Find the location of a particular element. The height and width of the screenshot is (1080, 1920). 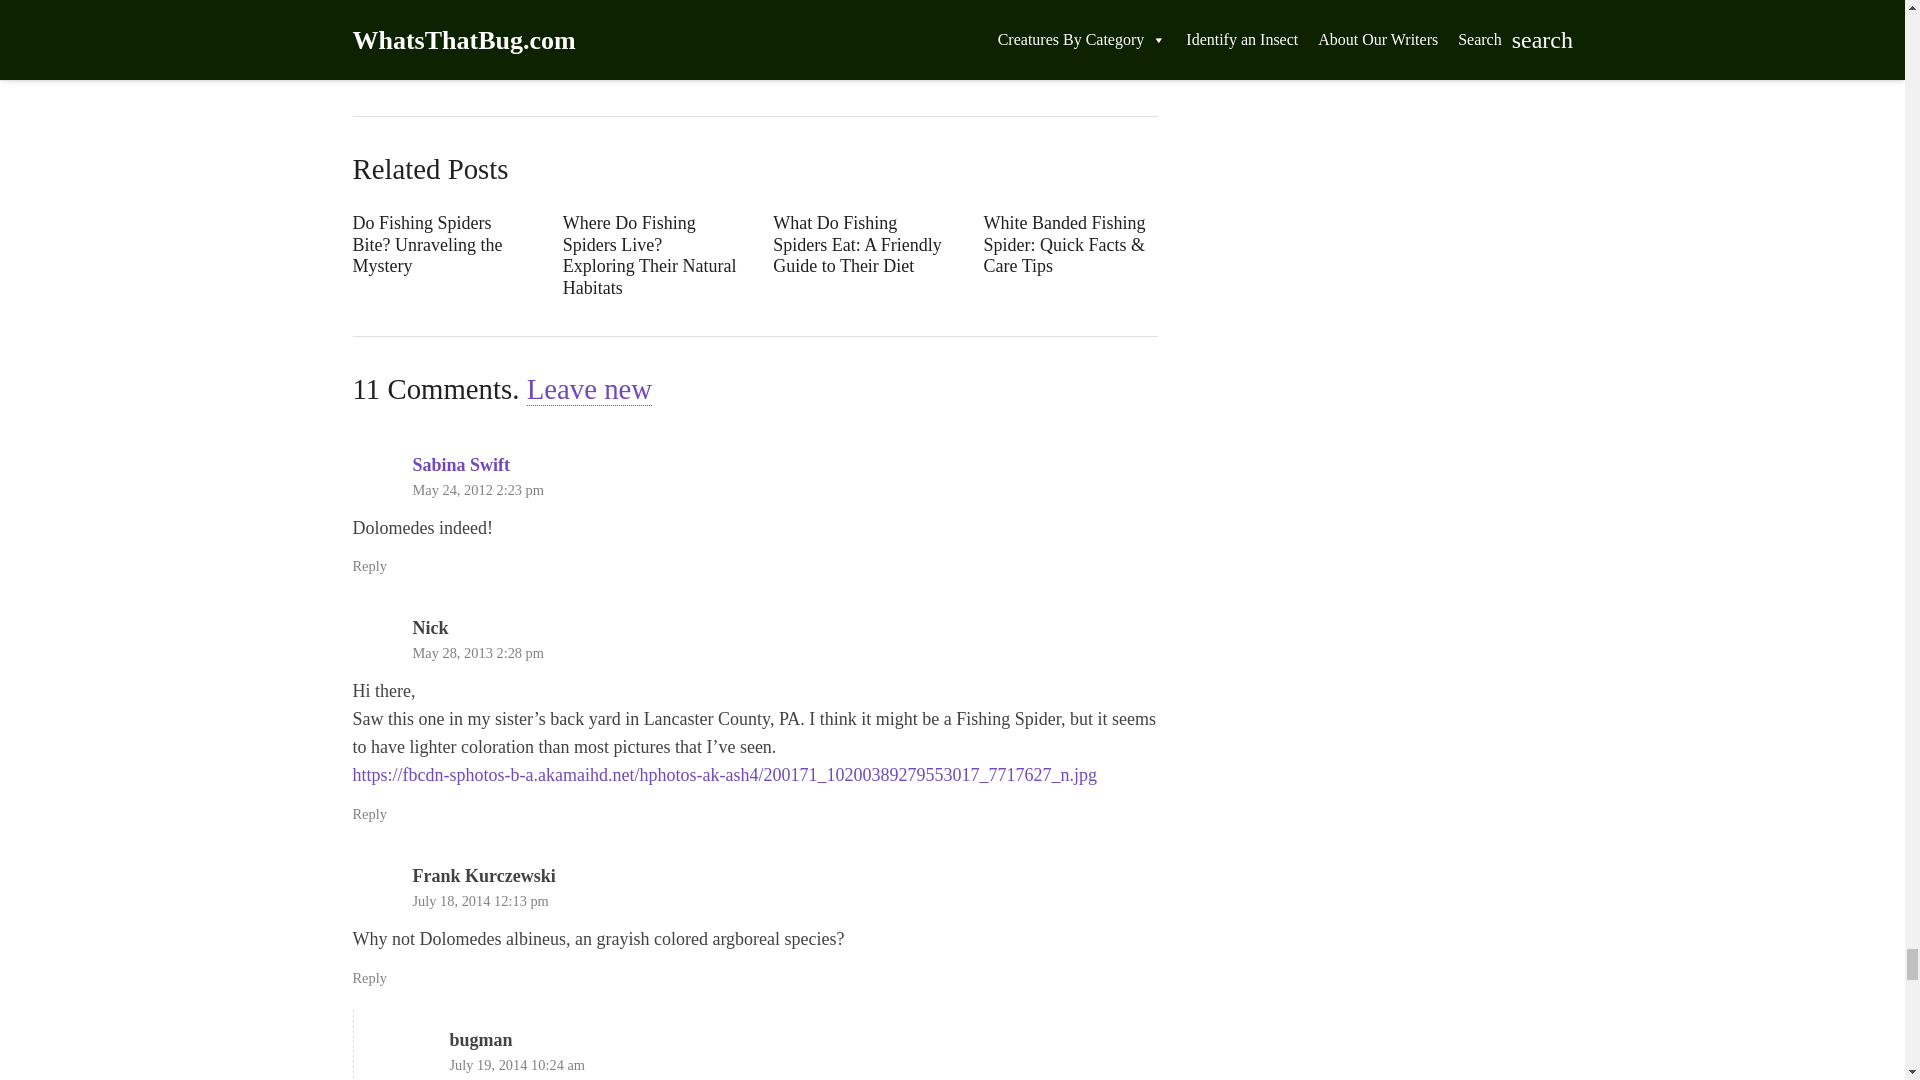

May 28, 2013 2:28 pm is located at coordinates (478, 652).